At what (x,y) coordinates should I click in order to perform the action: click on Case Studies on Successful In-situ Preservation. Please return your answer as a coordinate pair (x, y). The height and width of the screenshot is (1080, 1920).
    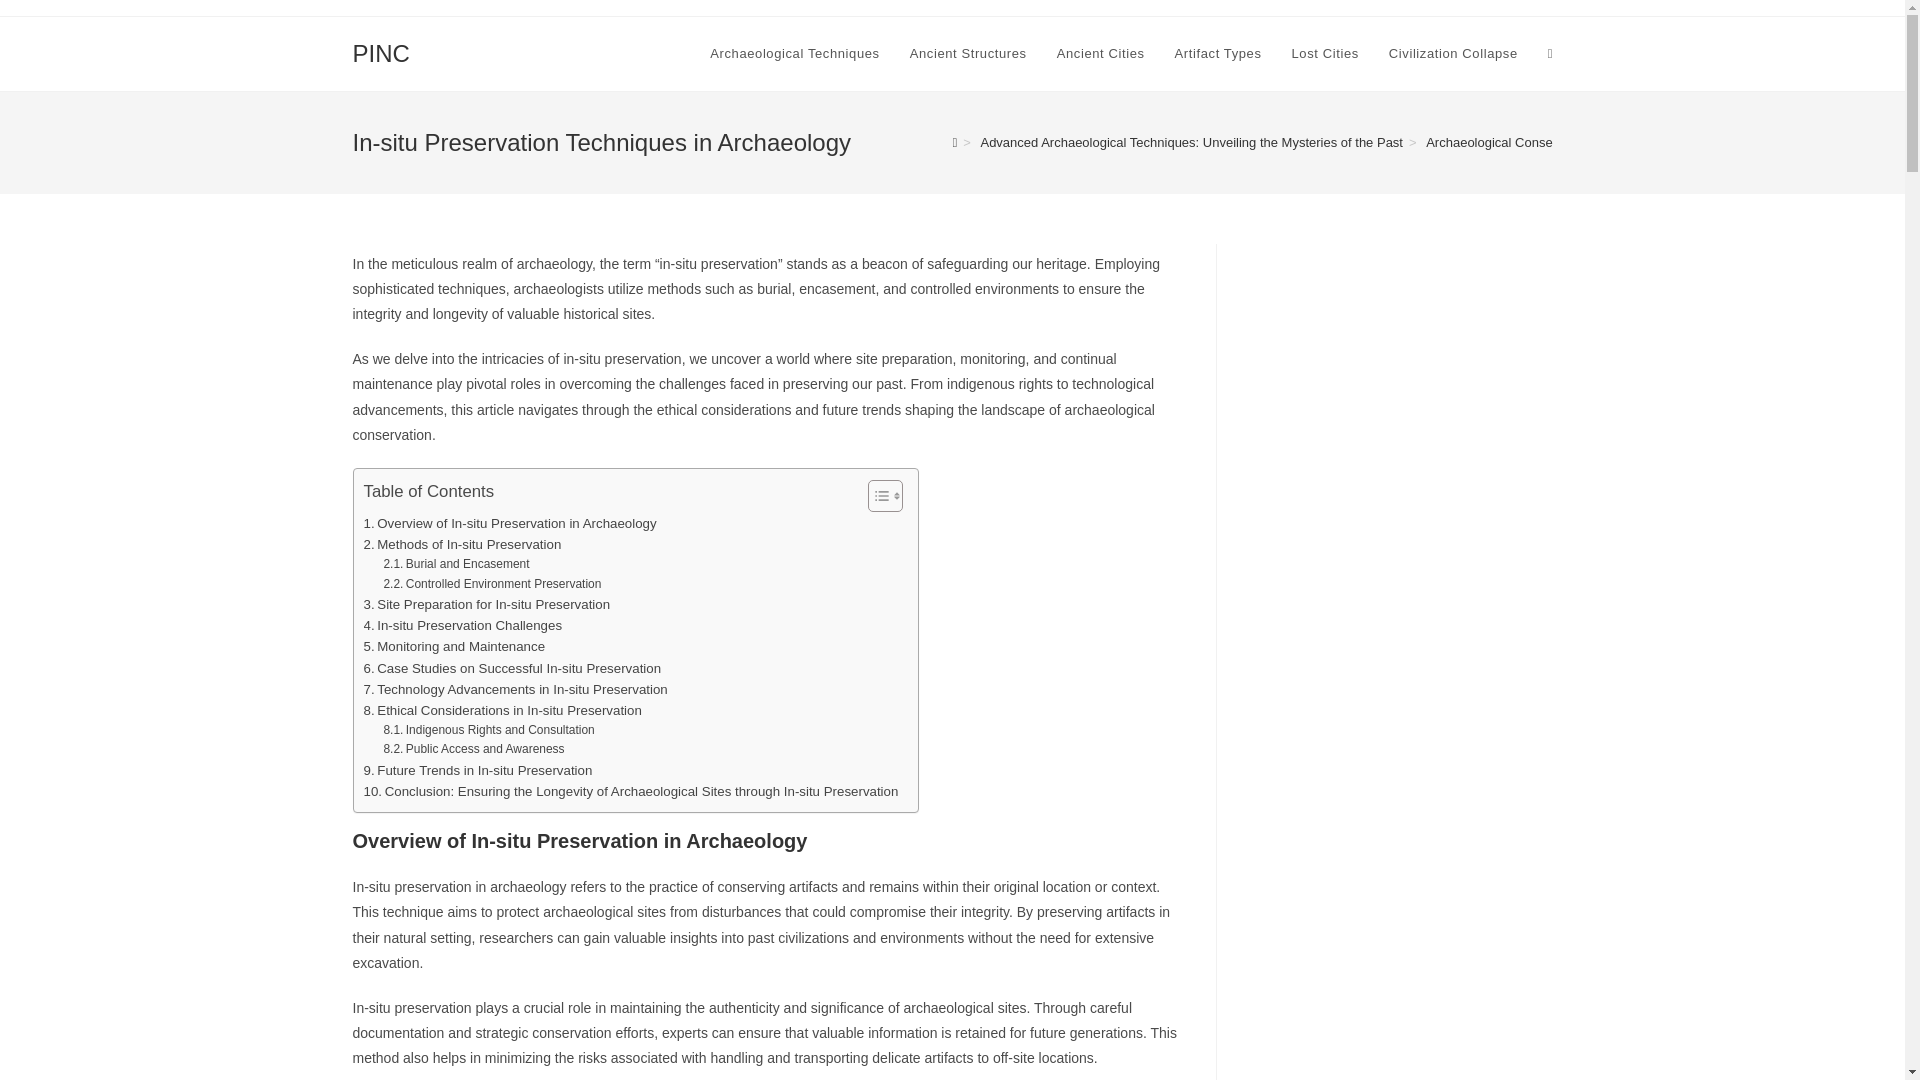
    Looking at the image, I should click on (513, 668).